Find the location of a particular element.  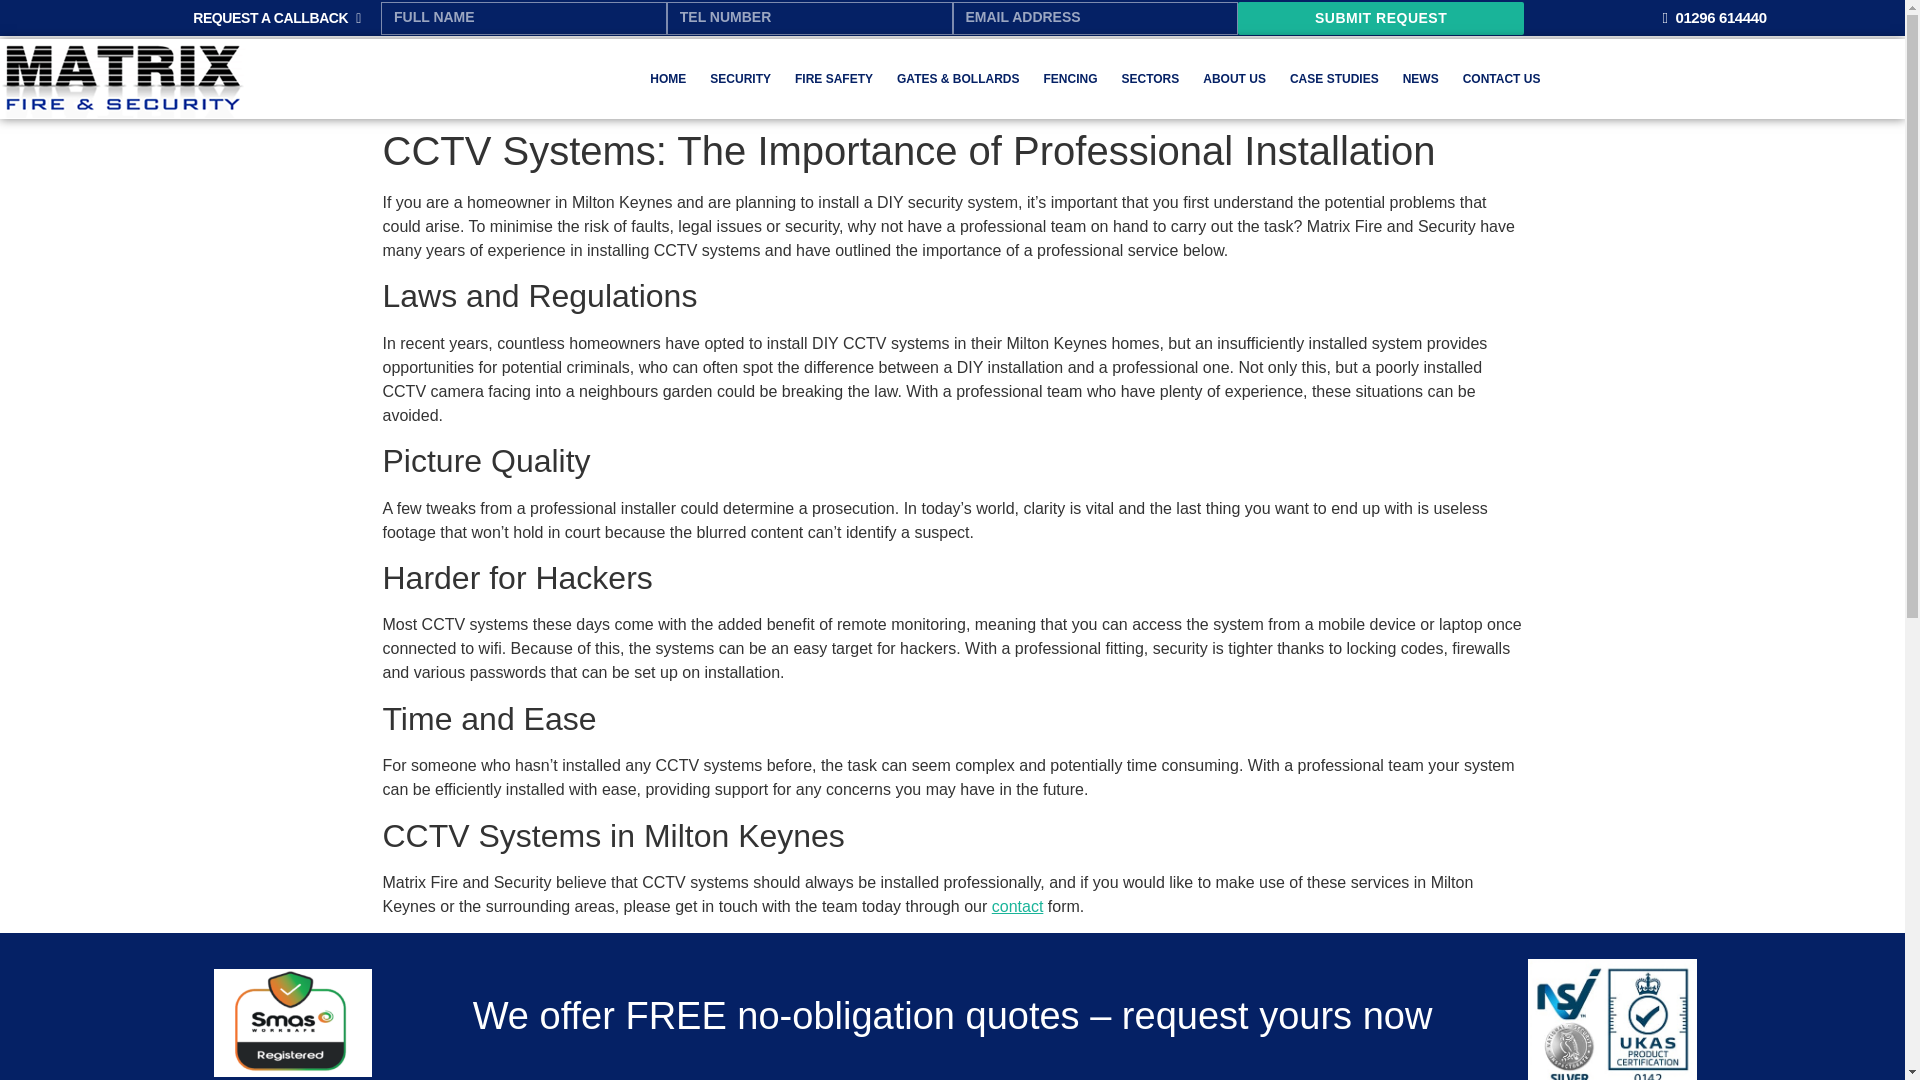

ABOUT US is located at coordinates (1234, 78).